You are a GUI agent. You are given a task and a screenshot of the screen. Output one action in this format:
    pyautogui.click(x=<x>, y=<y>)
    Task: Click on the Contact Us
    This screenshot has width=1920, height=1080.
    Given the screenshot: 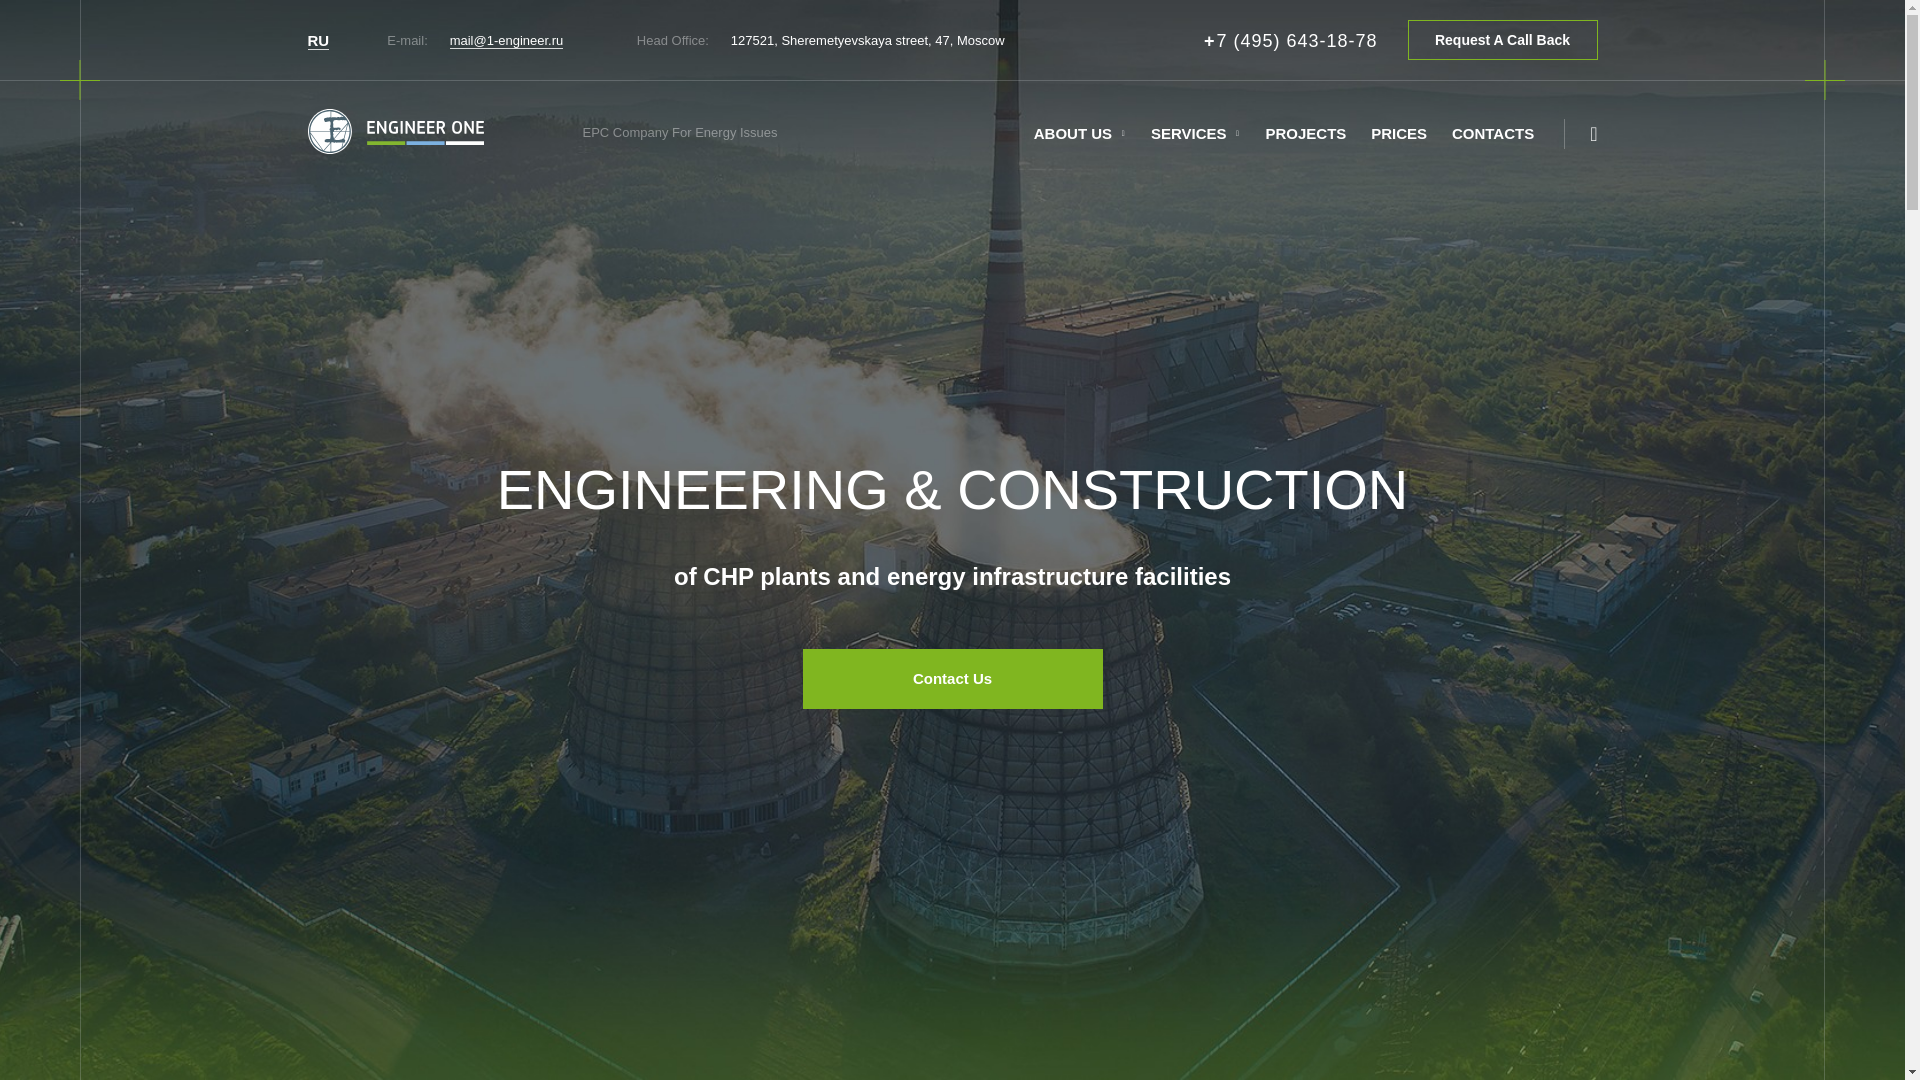 What is the action you would take?
    pyautogui.click(x=952, y=678)
    